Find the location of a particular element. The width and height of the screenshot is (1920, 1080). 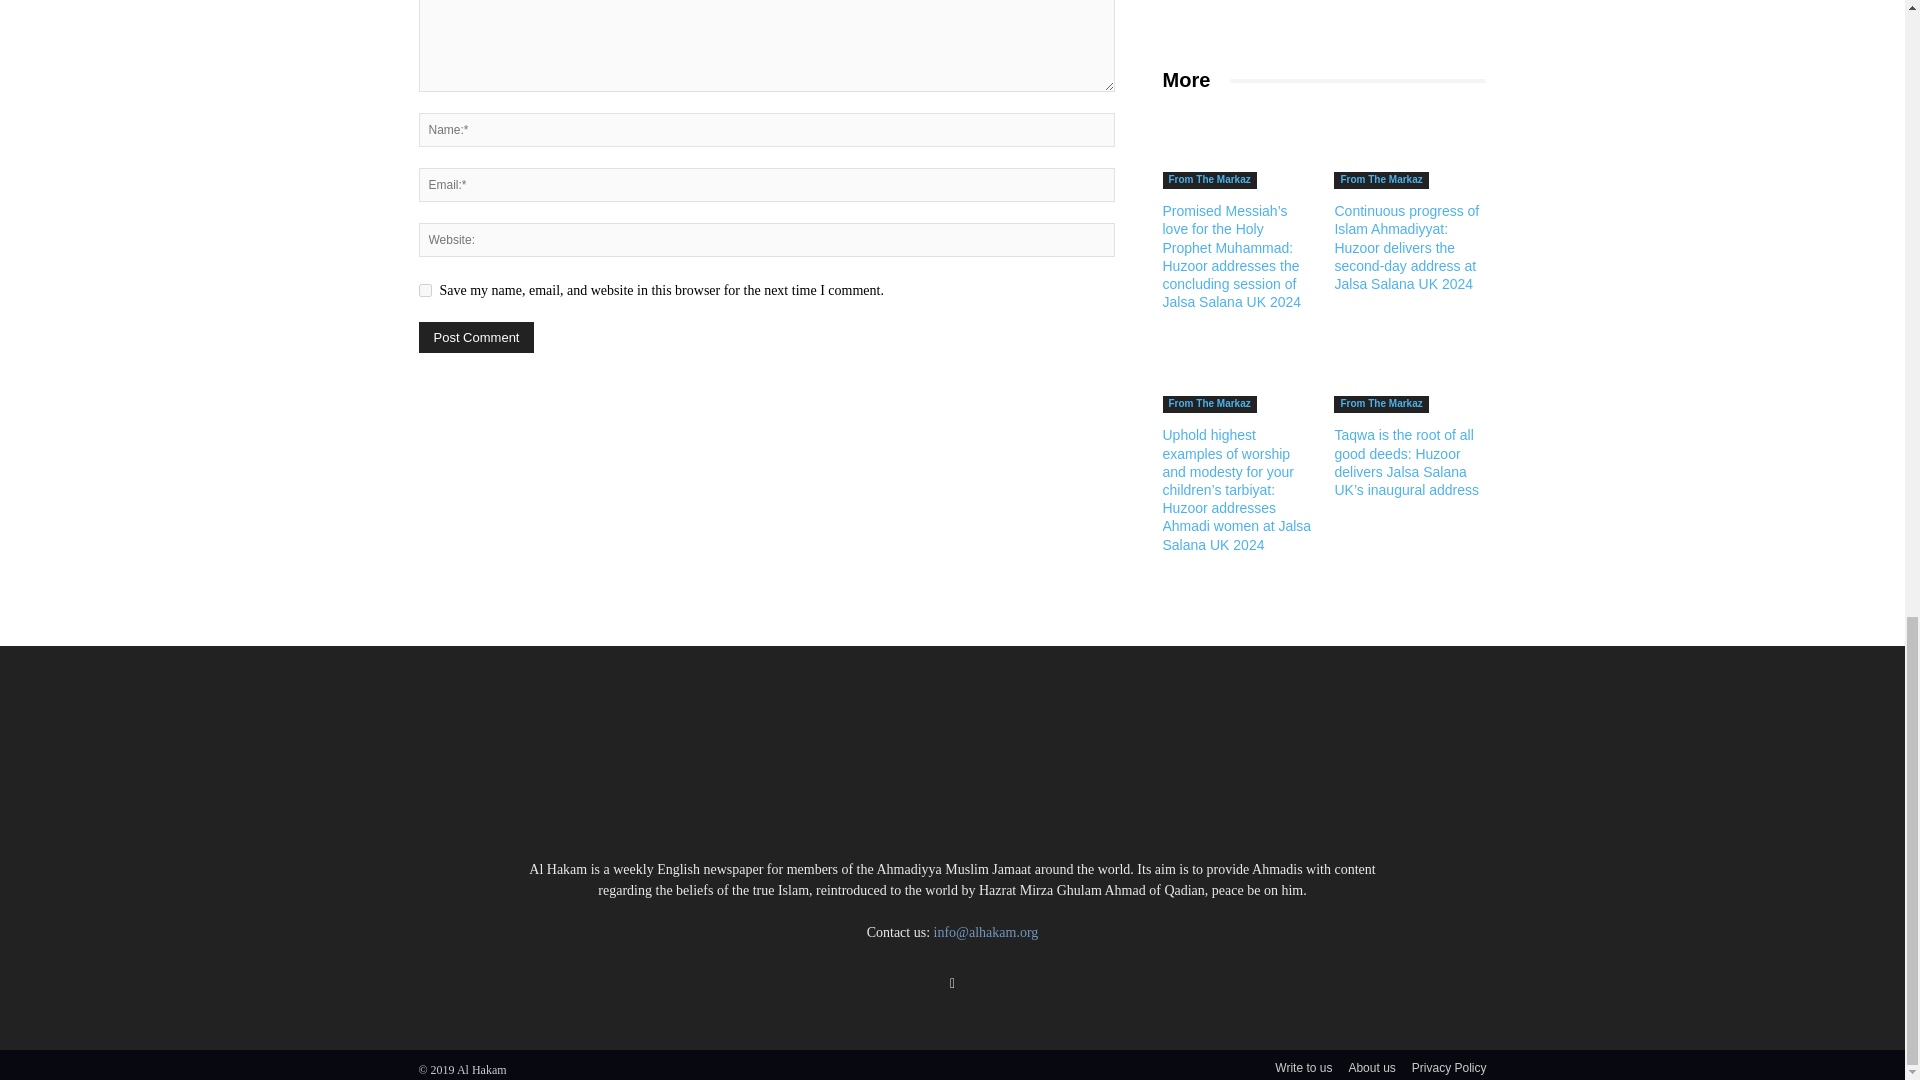

Post Comment is located at coordinates (476, 337).